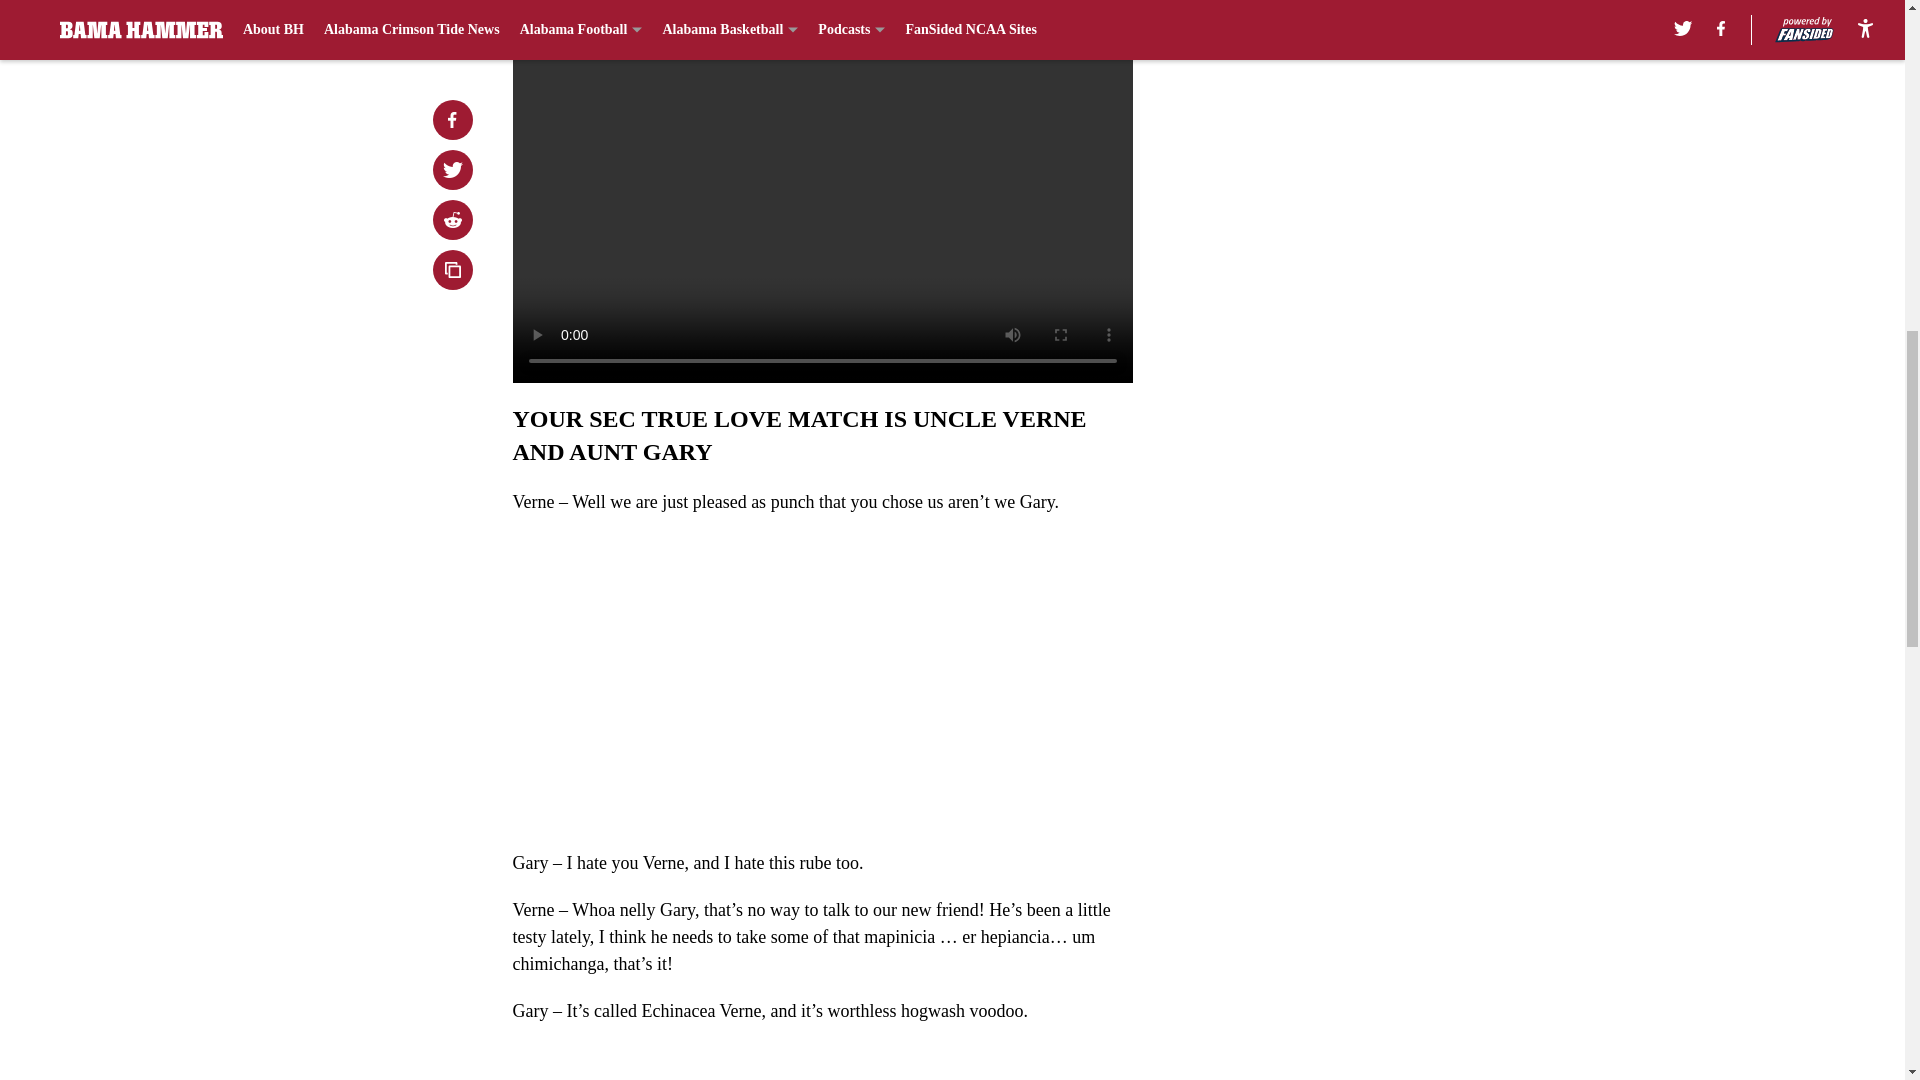 The image size is (1920, 1080). What do you see at coordinates (1072, 7) in the screenshot?
I see `Next` at bounding box center [1072, 7].